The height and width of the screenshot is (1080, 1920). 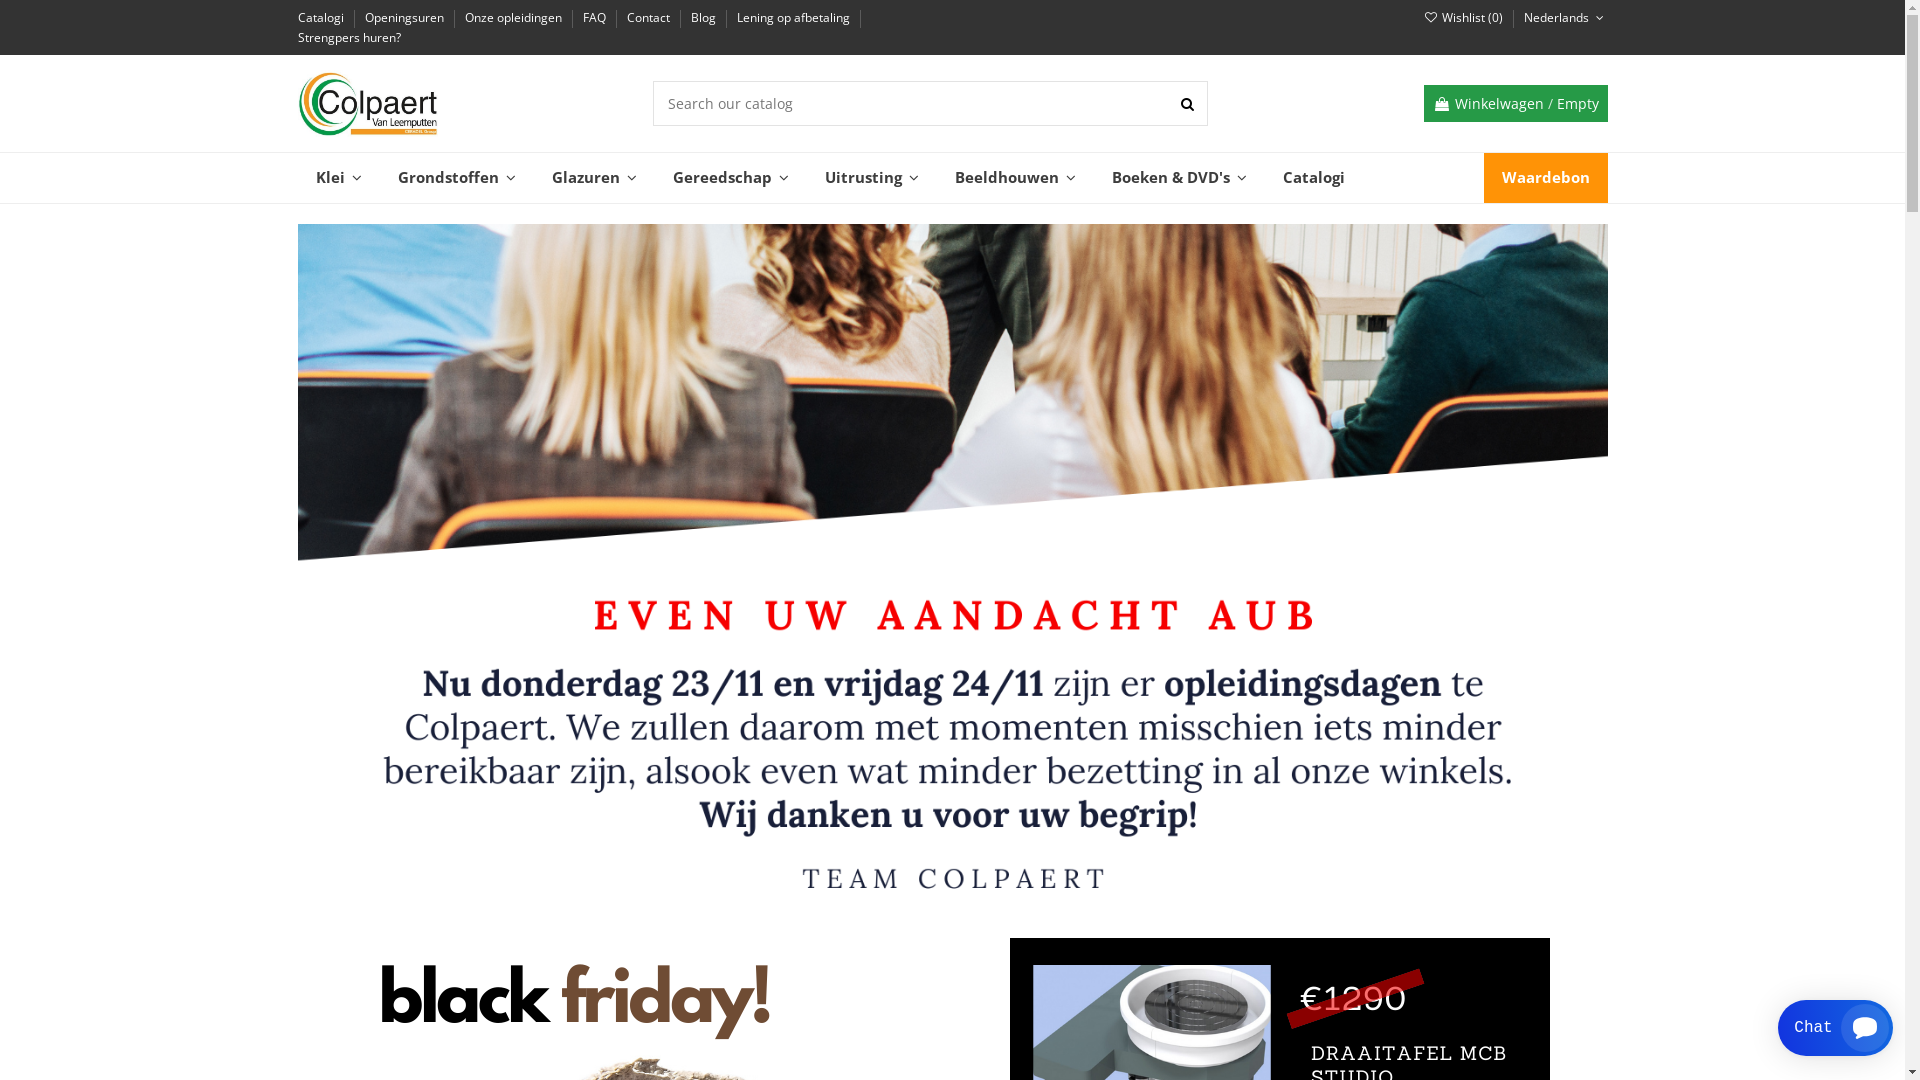 I want to click on Grondstoffen, so click(x=457, y=178).